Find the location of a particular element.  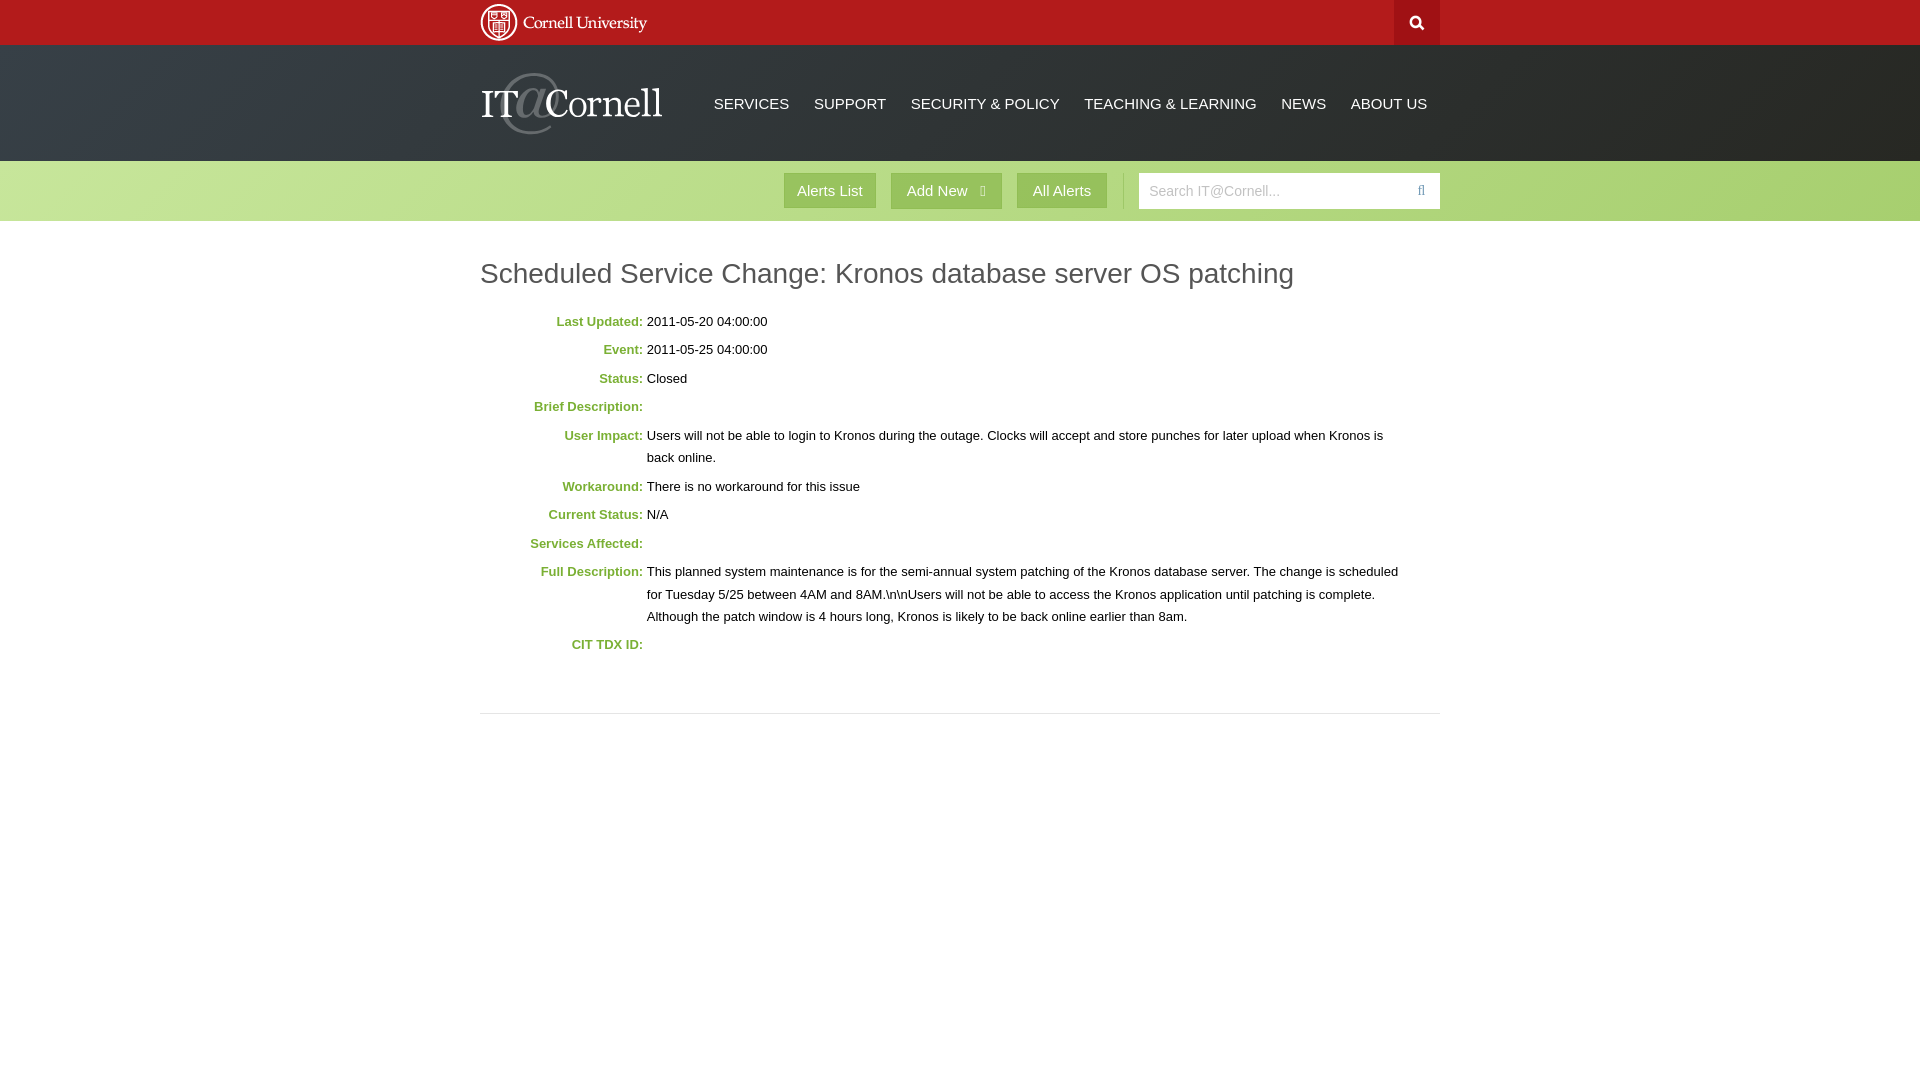

NEWS is located at coordinates (1304, 102).